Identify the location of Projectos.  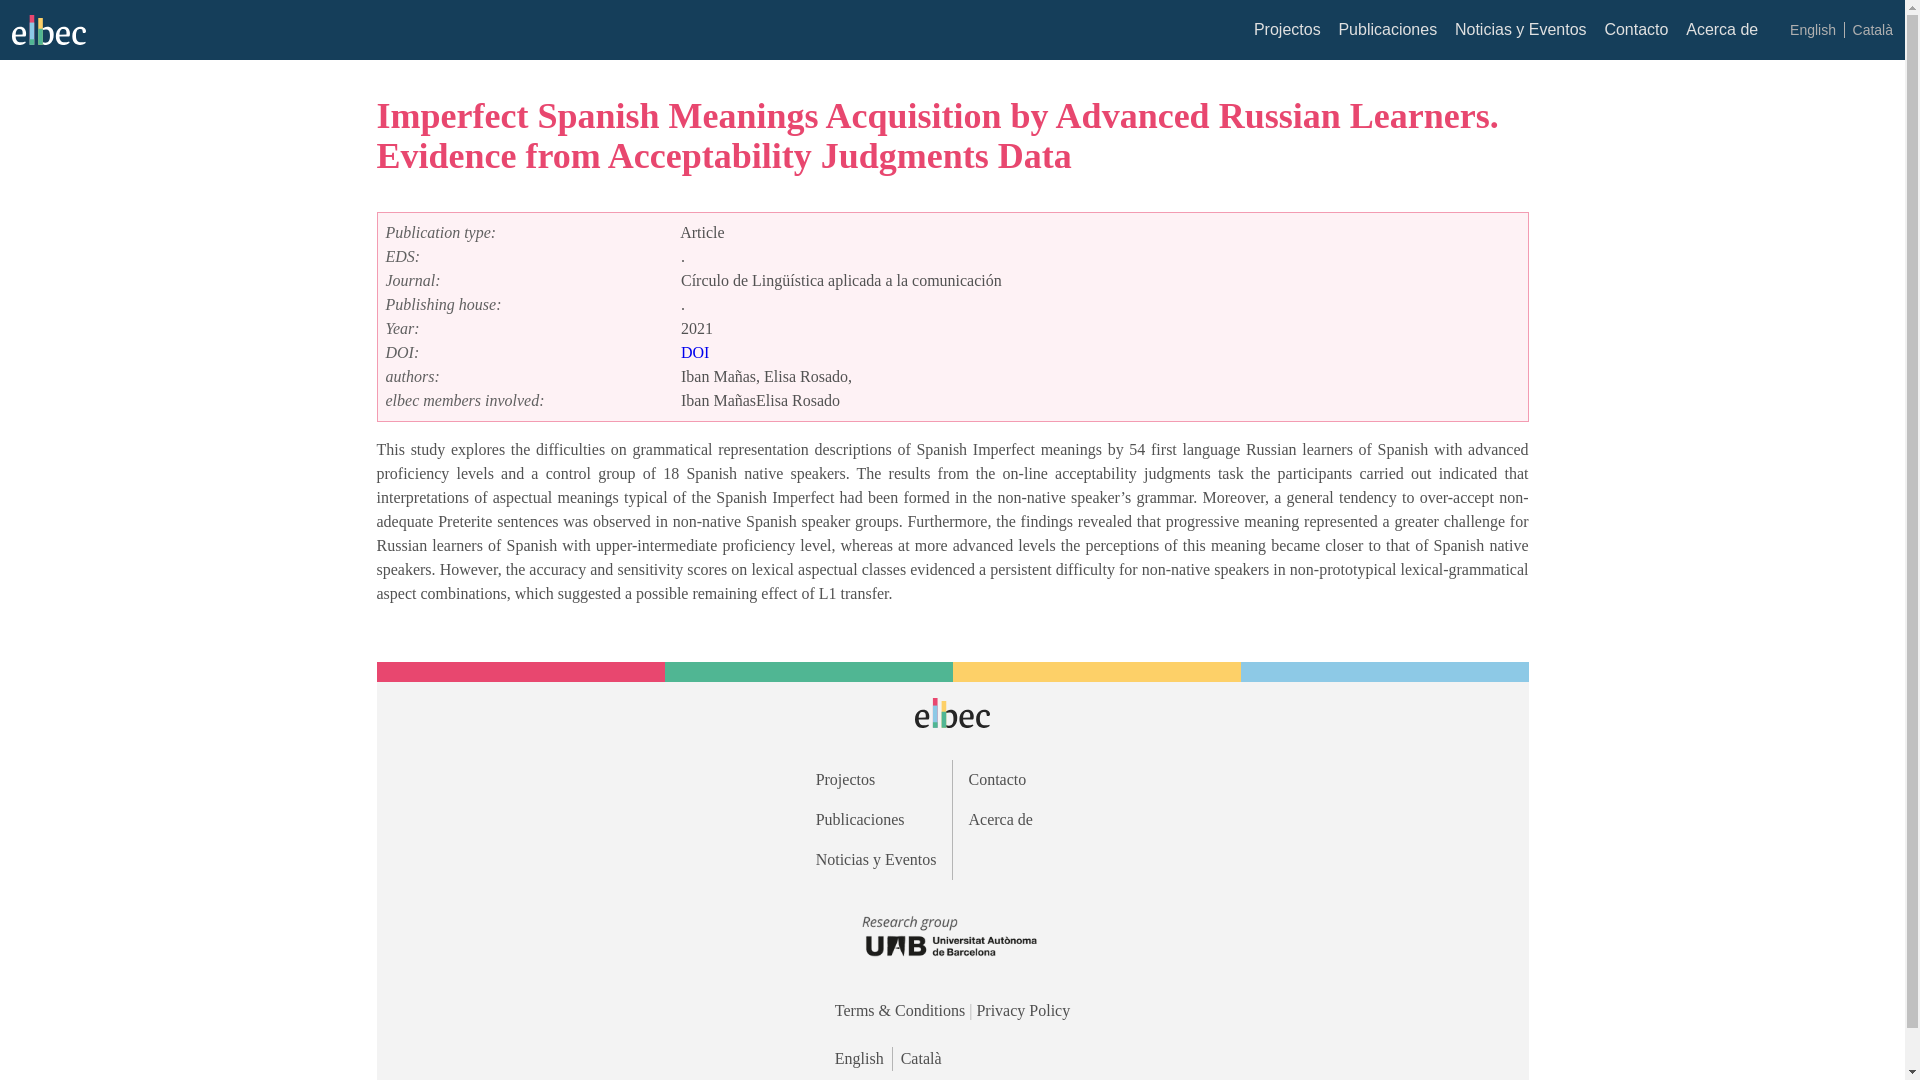
(876, 779).